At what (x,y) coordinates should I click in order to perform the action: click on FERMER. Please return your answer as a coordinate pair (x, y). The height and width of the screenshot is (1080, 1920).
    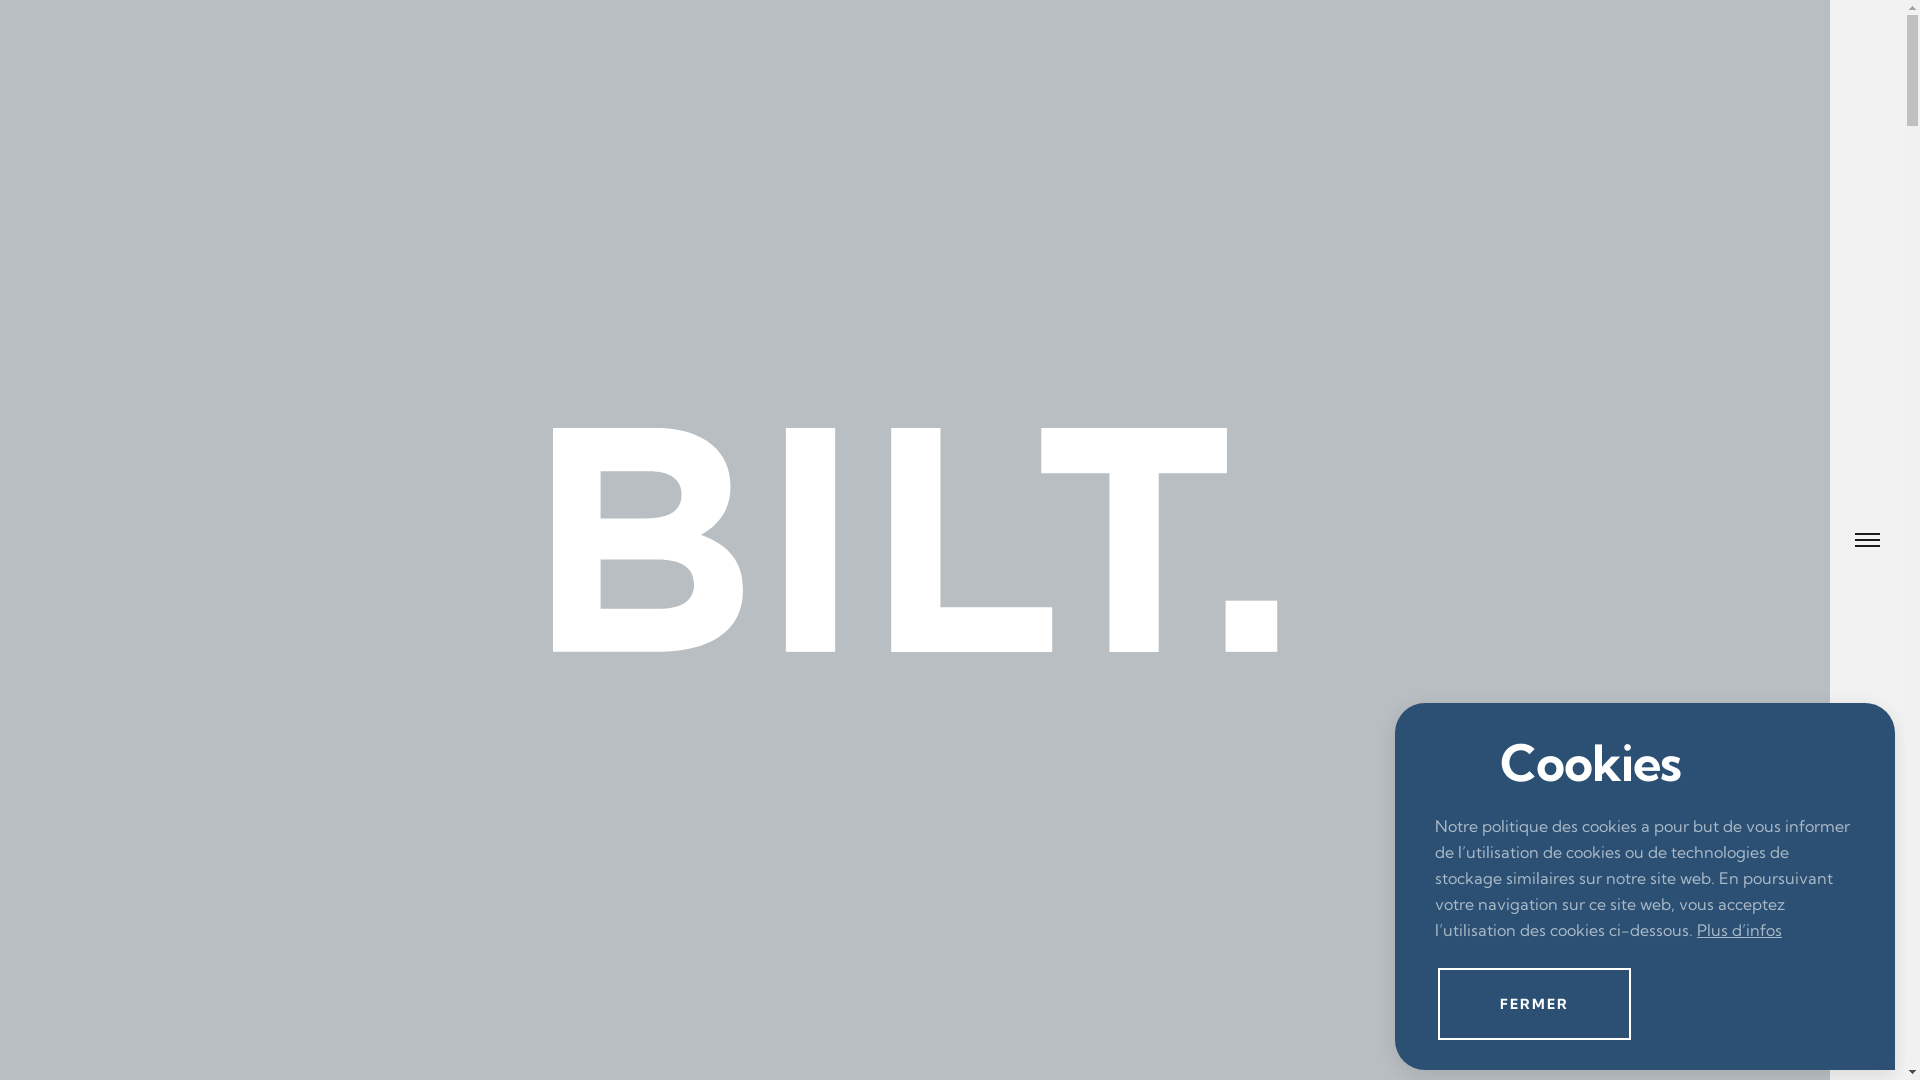
    Looking at the image, I should click on (1534, 1004).